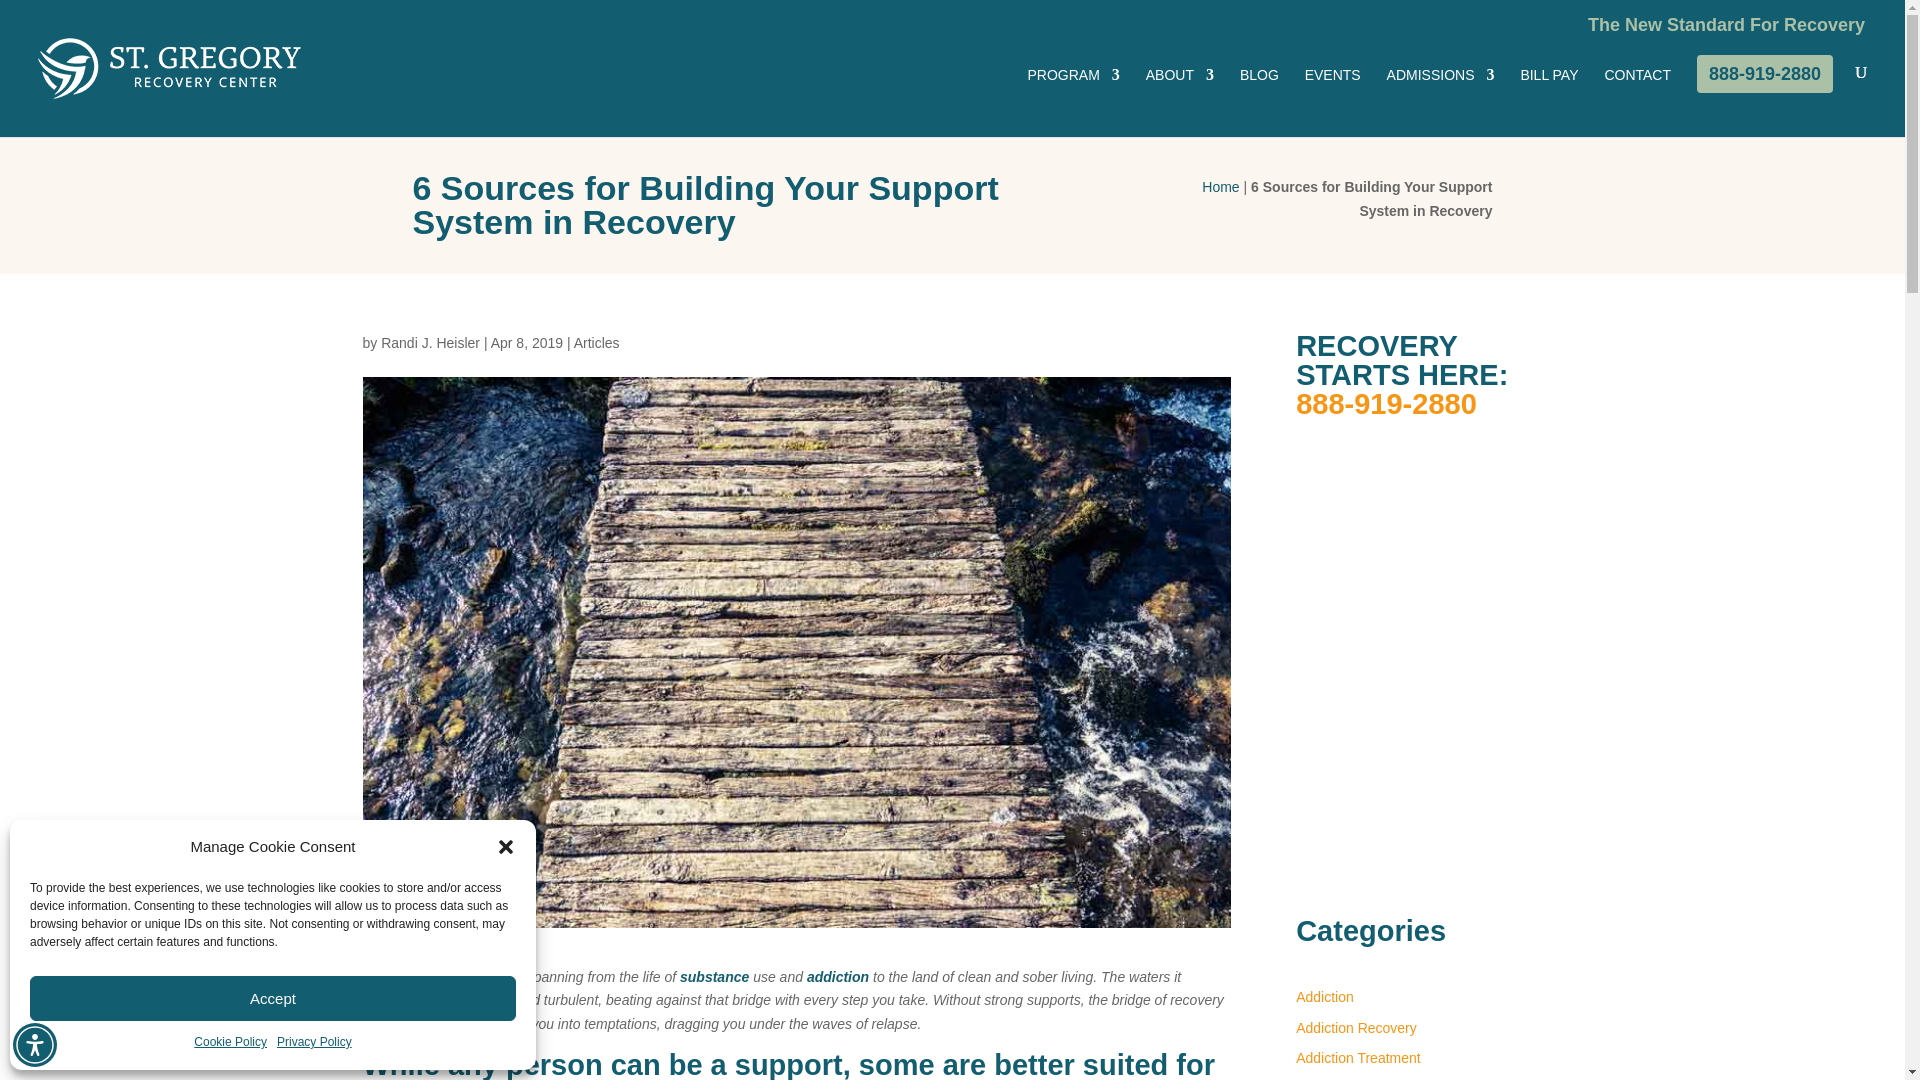  I want to click on ABOUT, so click(1180, 102).